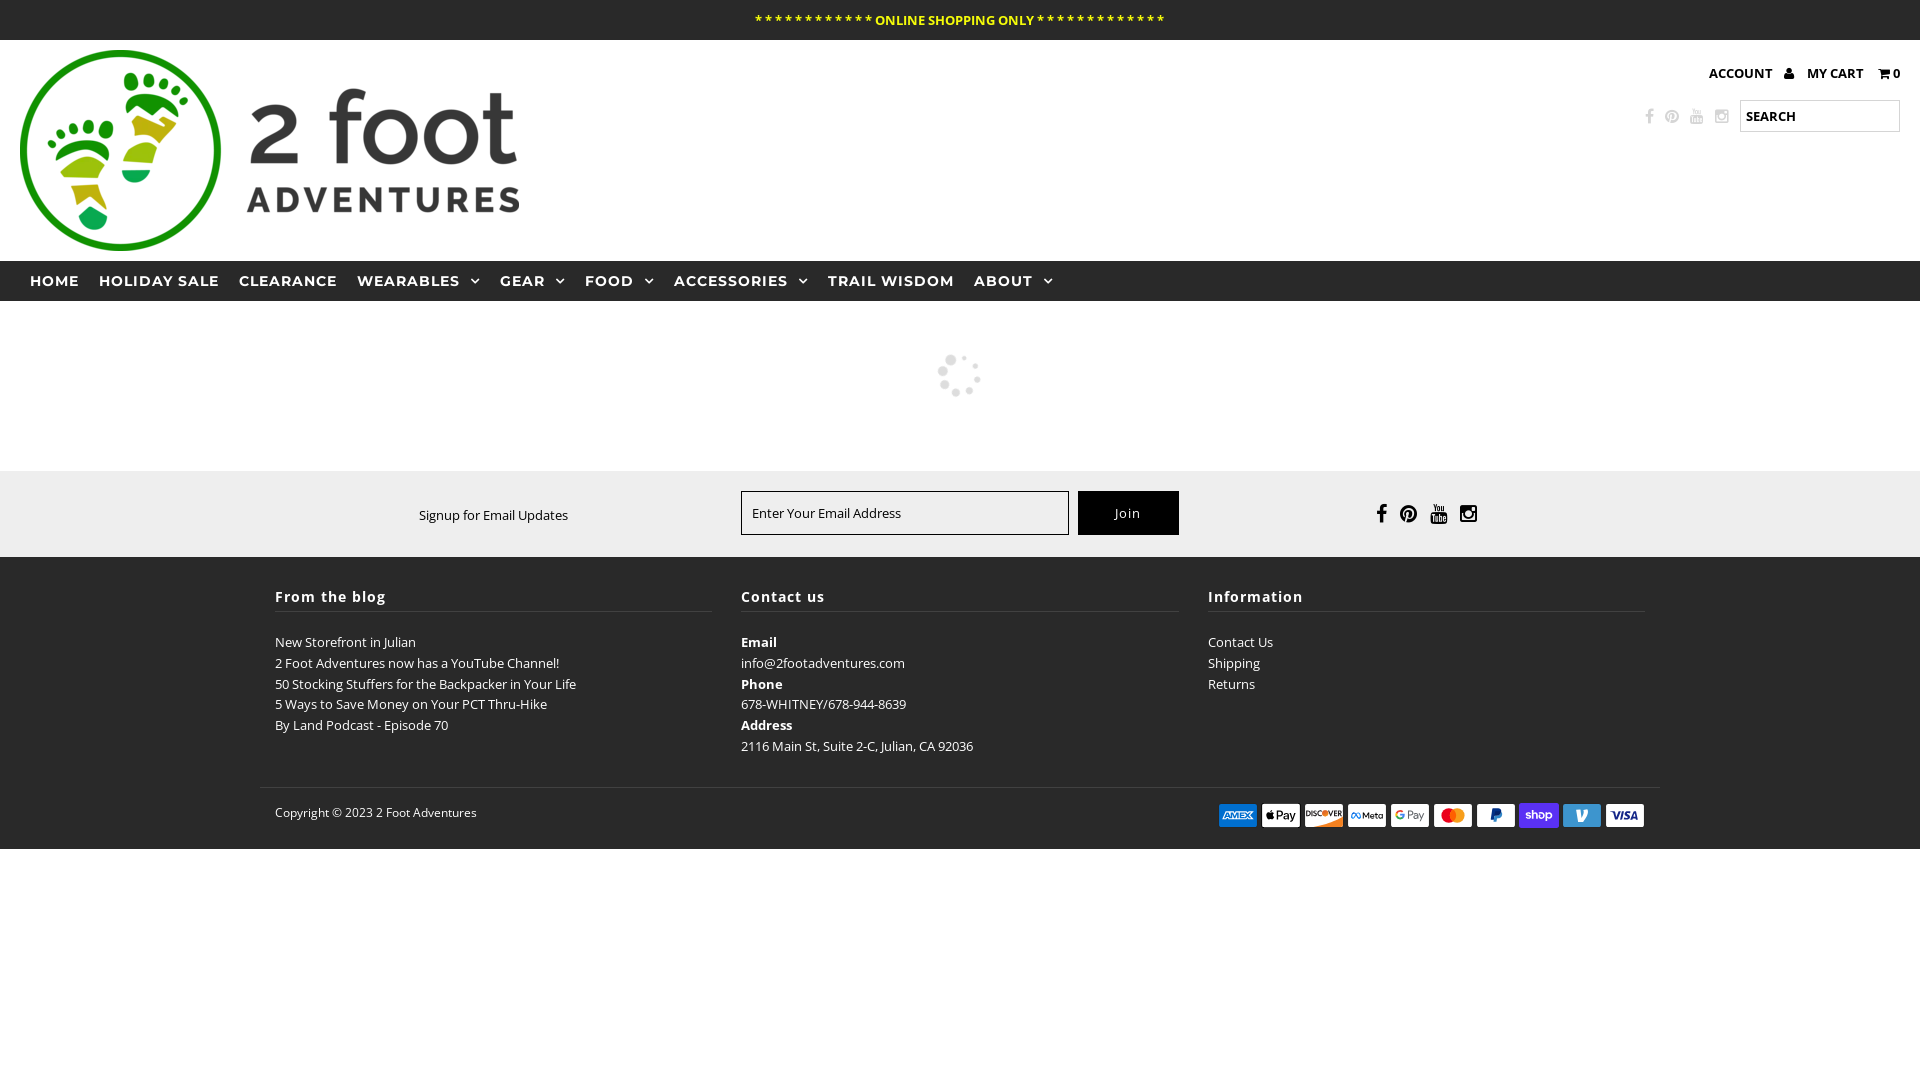 This screenshot has height=1080, width=1920. I want to click on 50 Stocking Stuffers for the Backpacker in Your Life, so click(426, 684).